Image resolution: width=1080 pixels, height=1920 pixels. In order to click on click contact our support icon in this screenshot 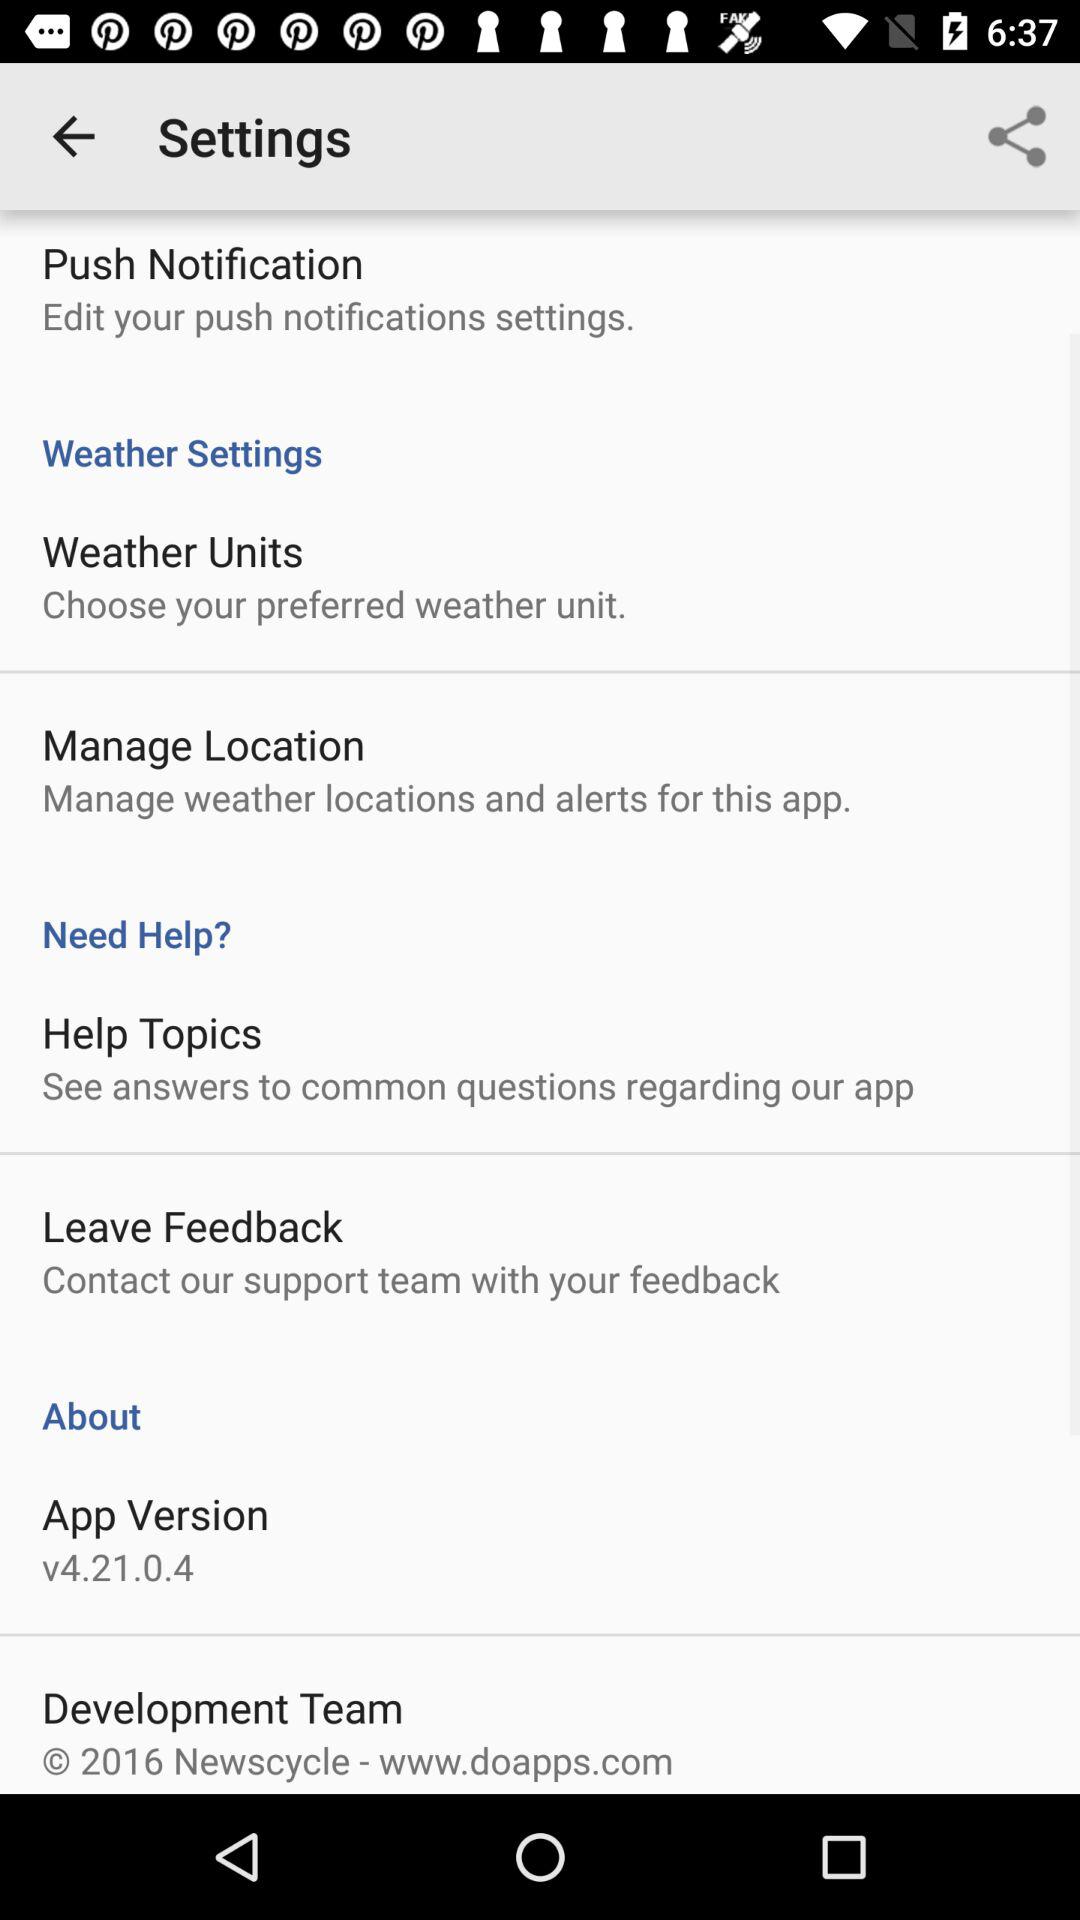, I will do `click(410, 1278)`.